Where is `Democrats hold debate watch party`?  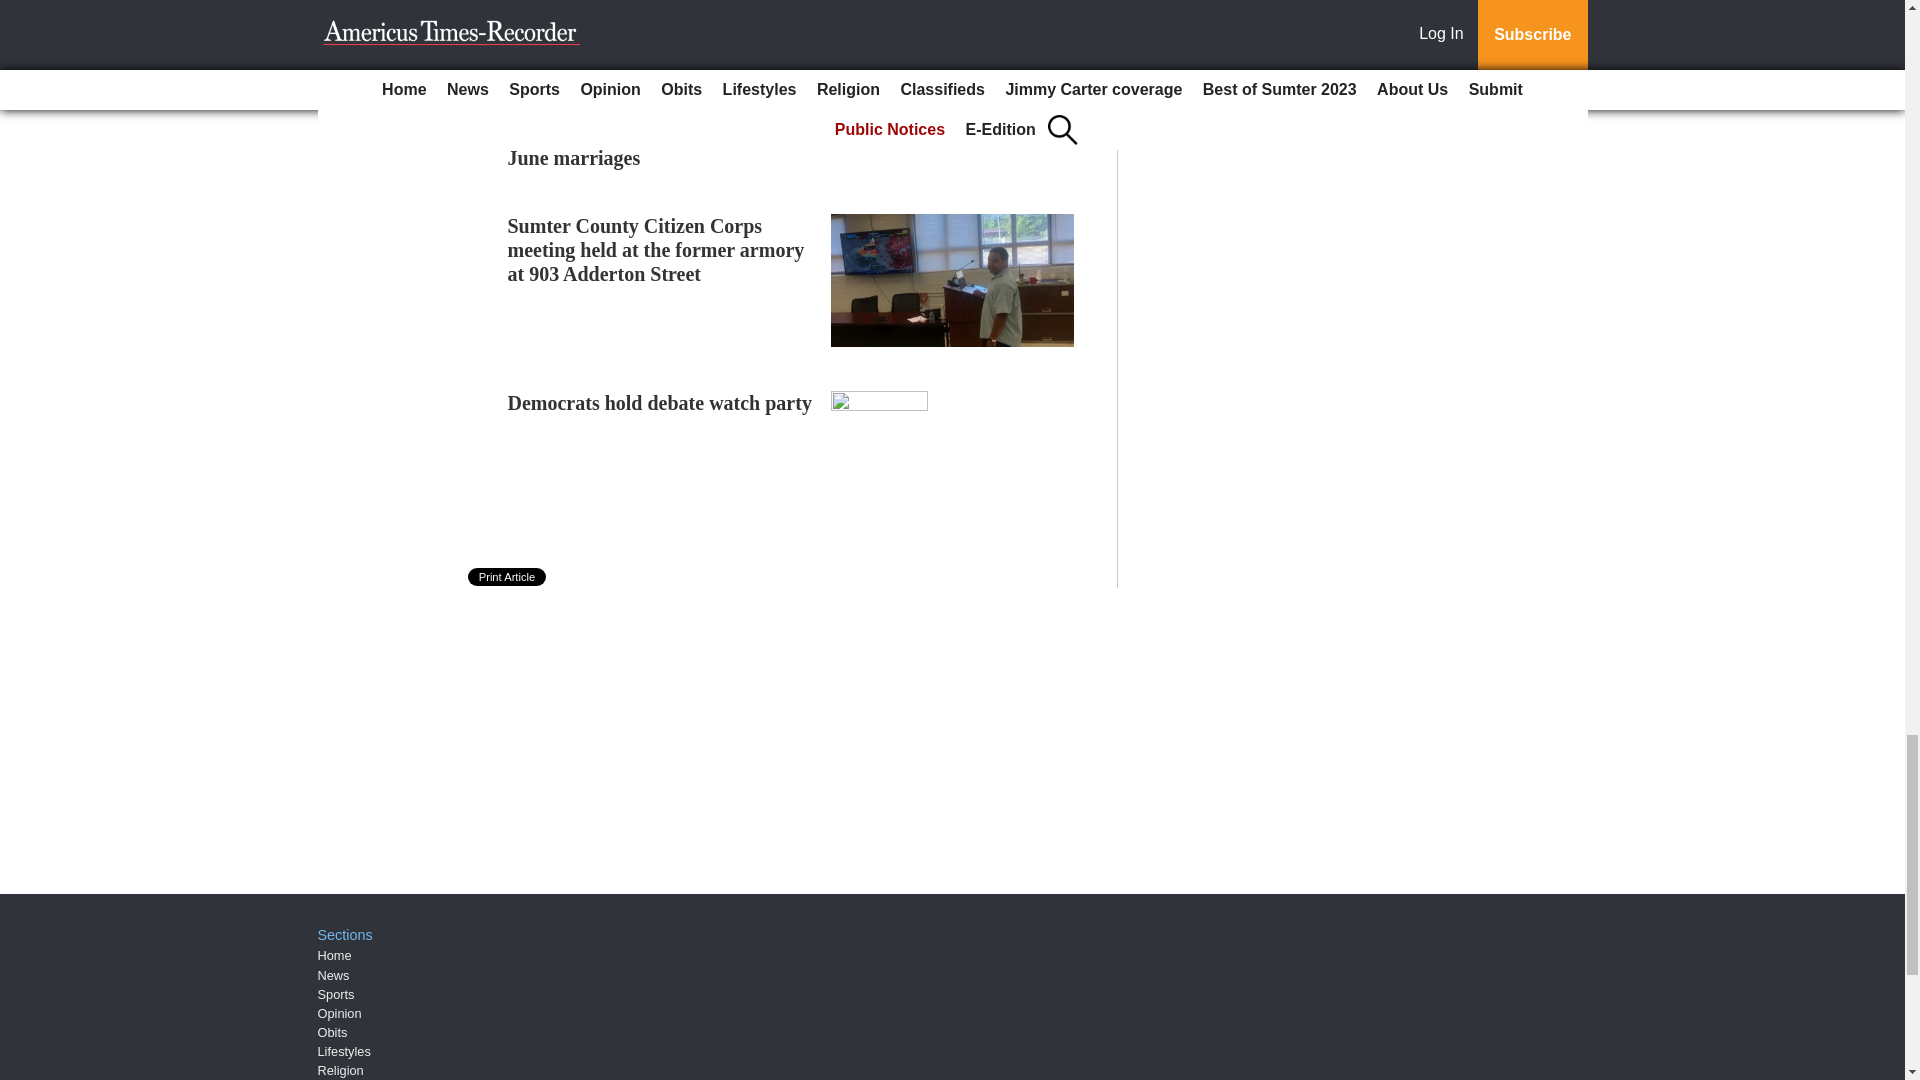 Democrats hold debate watch party is located at coordinates (660, 402).